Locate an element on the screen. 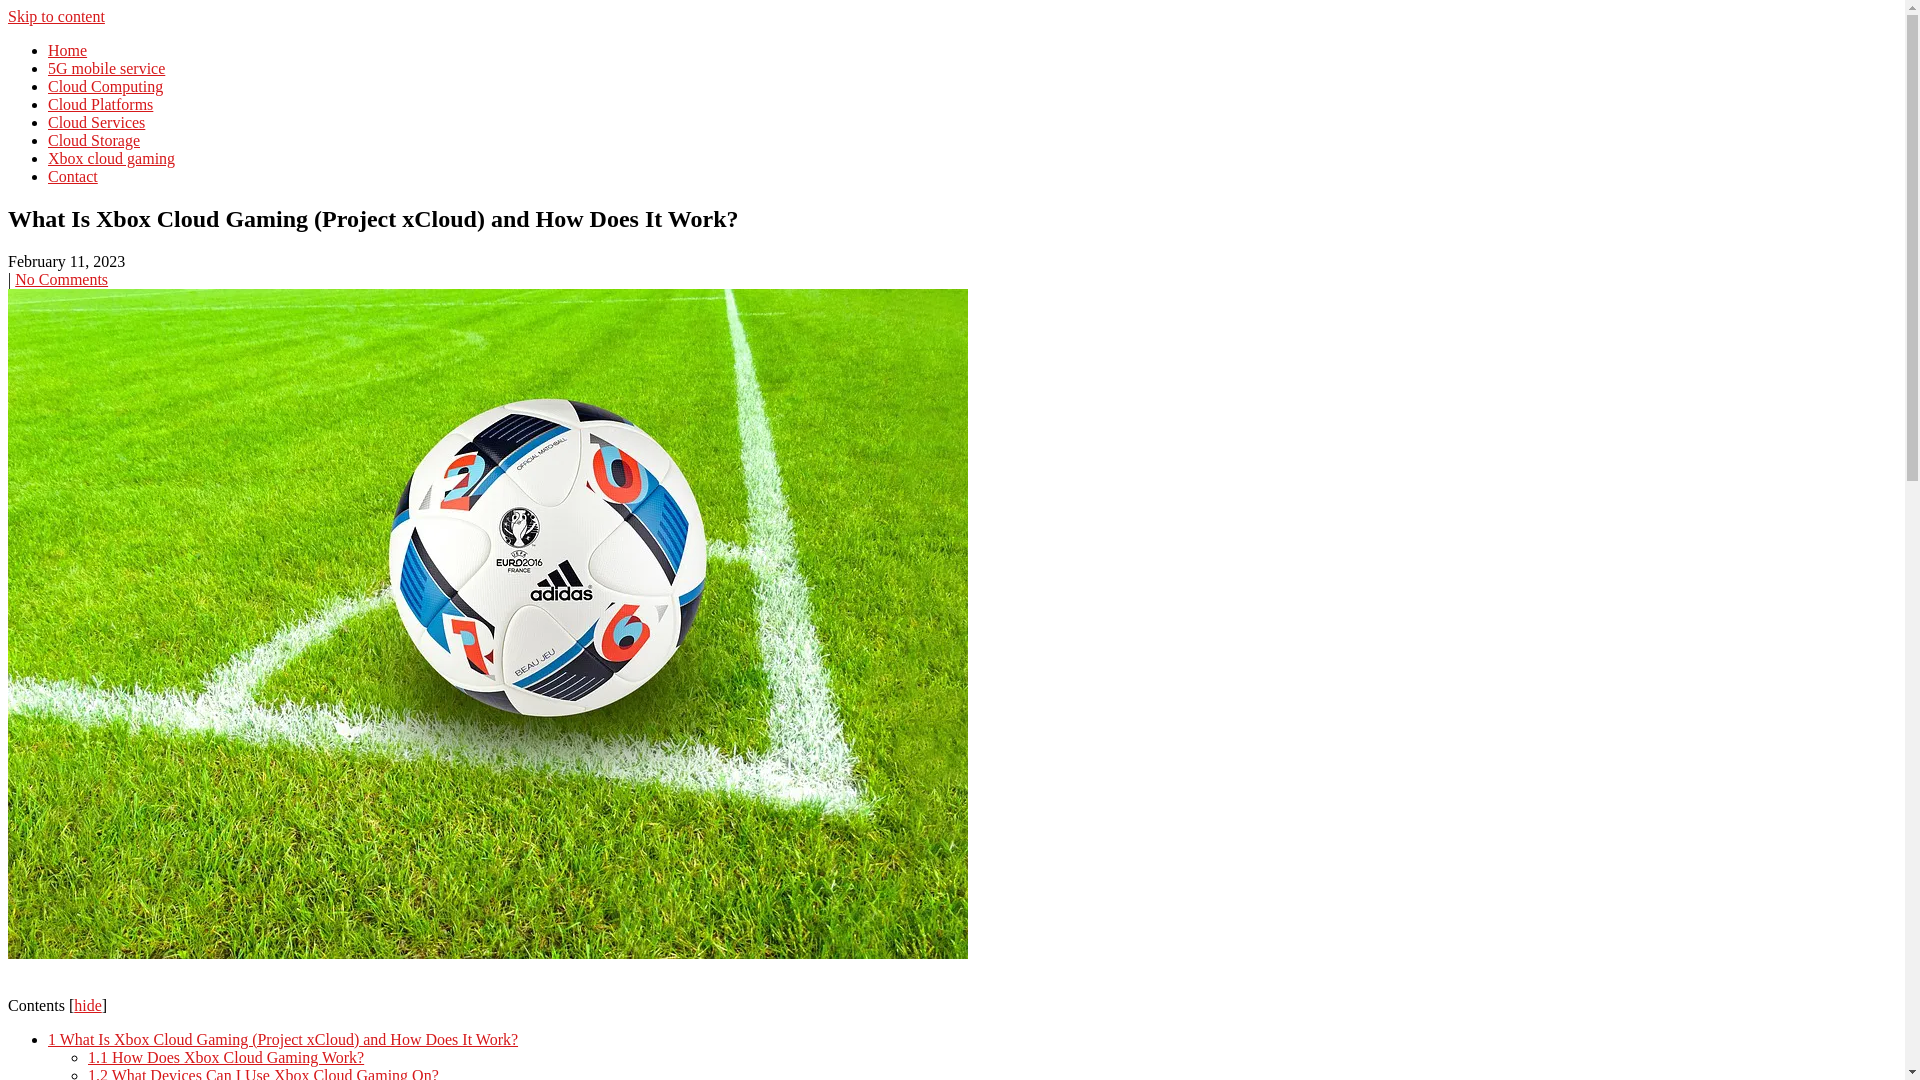 The width and height of the screenshot is (1920, 1080). Cloud Computing is located at coordinates (106, 86).